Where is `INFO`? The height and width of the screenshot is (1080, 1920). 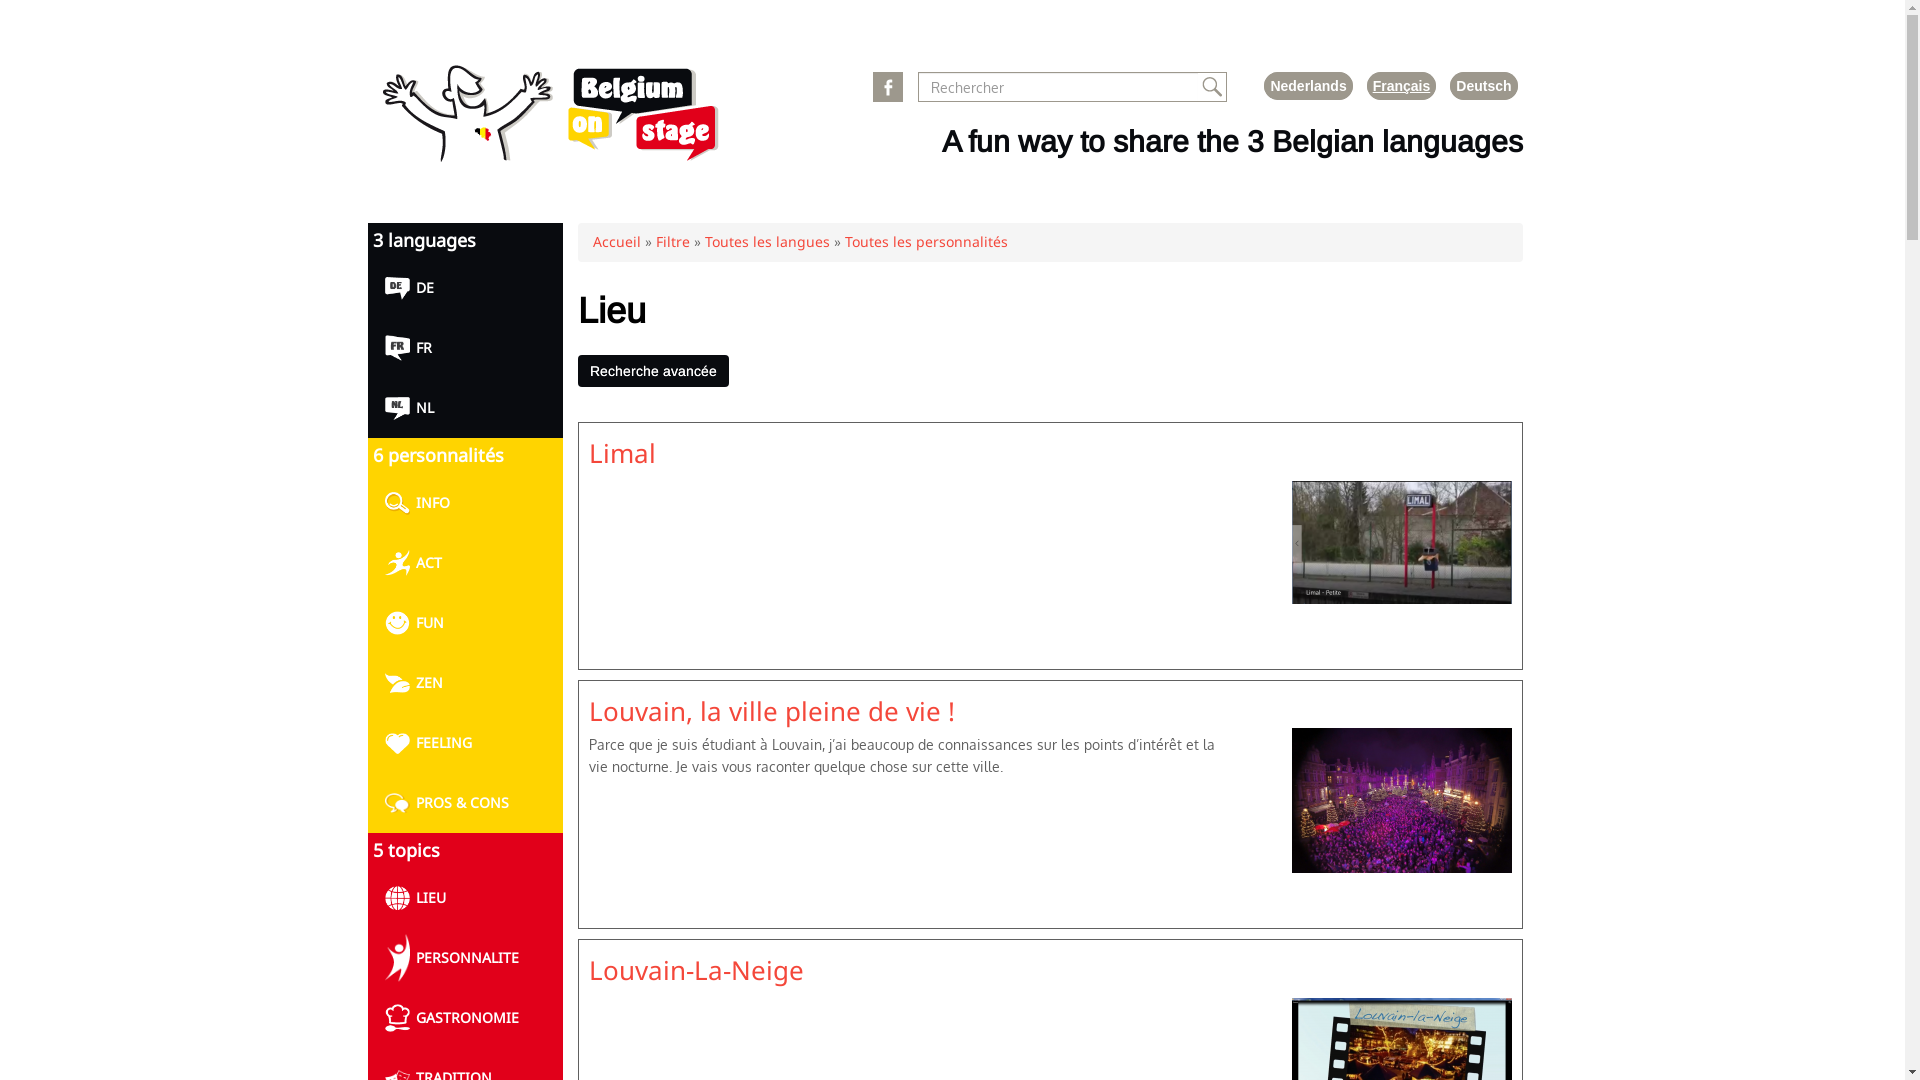
INFO is located at coordinates (466, 503).